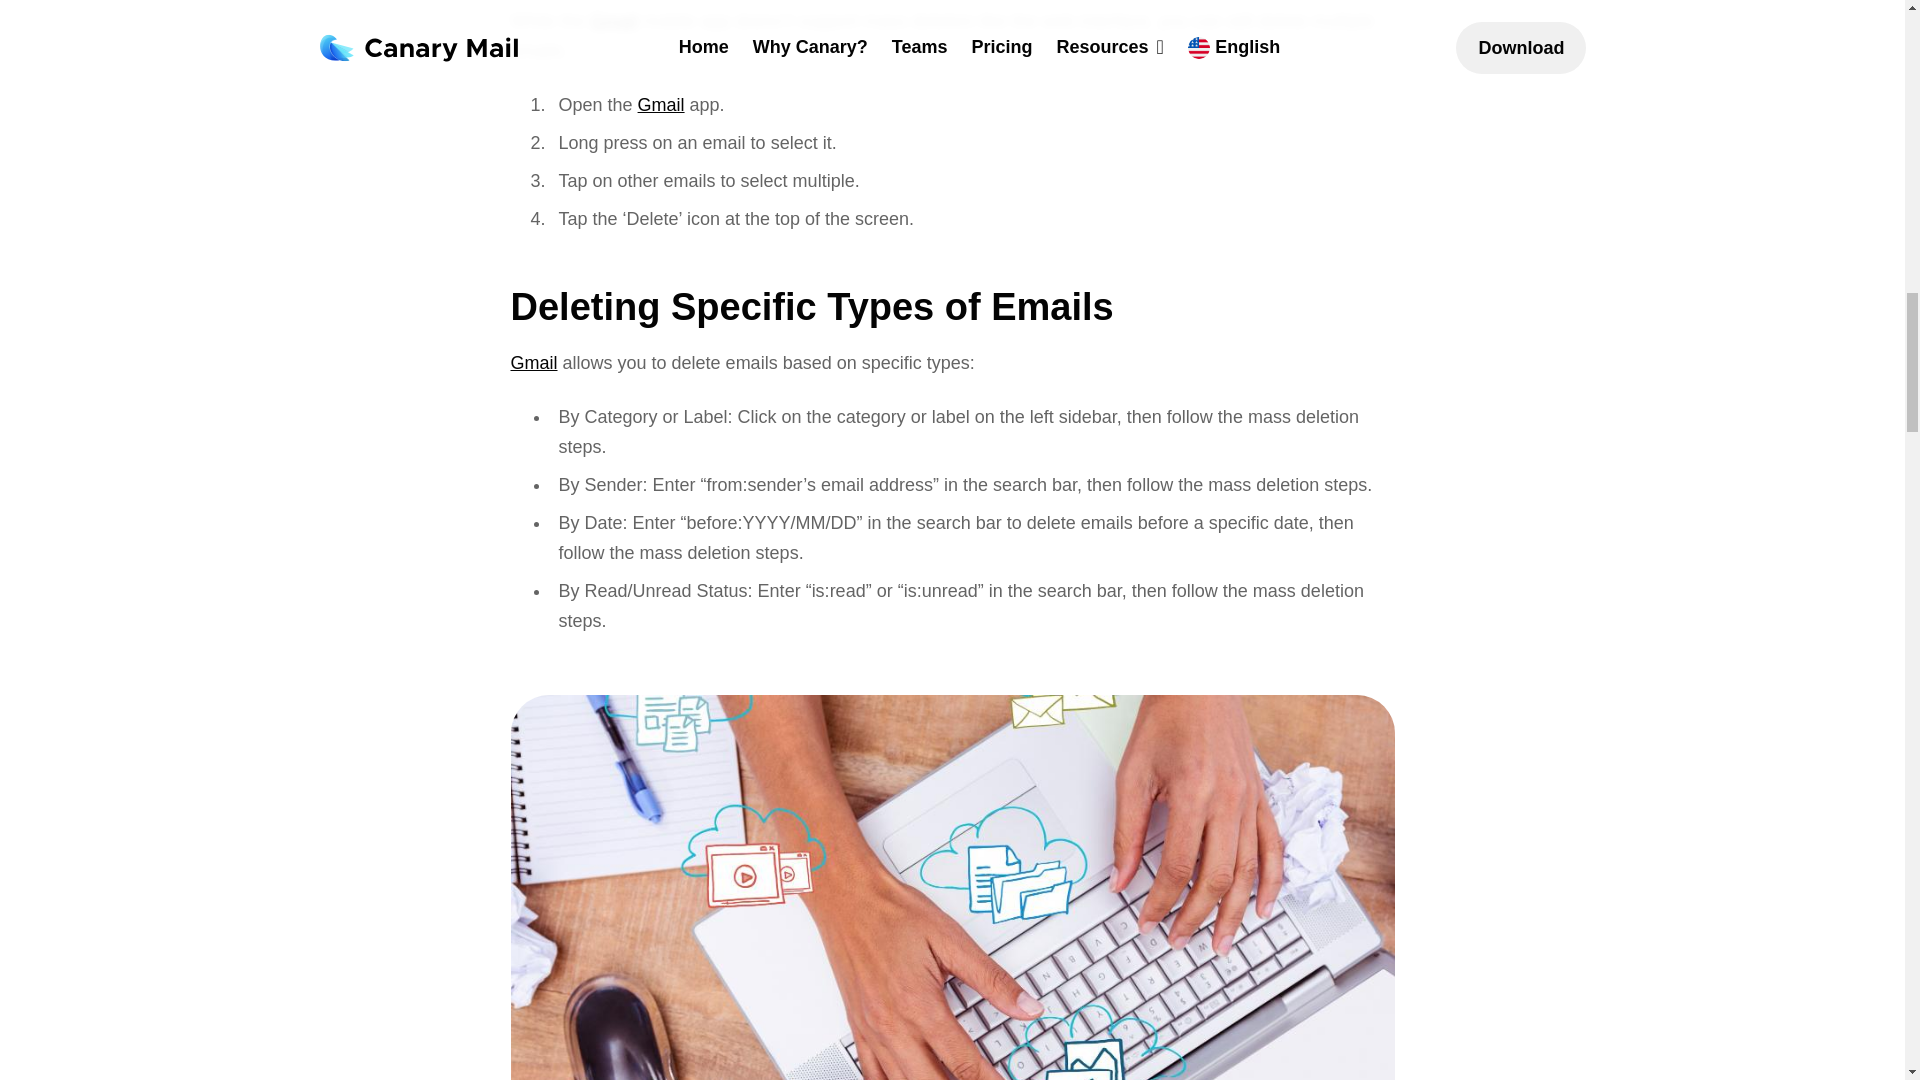 The width and height of the screenshot is (1920, 1080). What do you see at coordinates (614, 20) in the screenshot?
I see `Gmail` at bounding box center [614, 20].